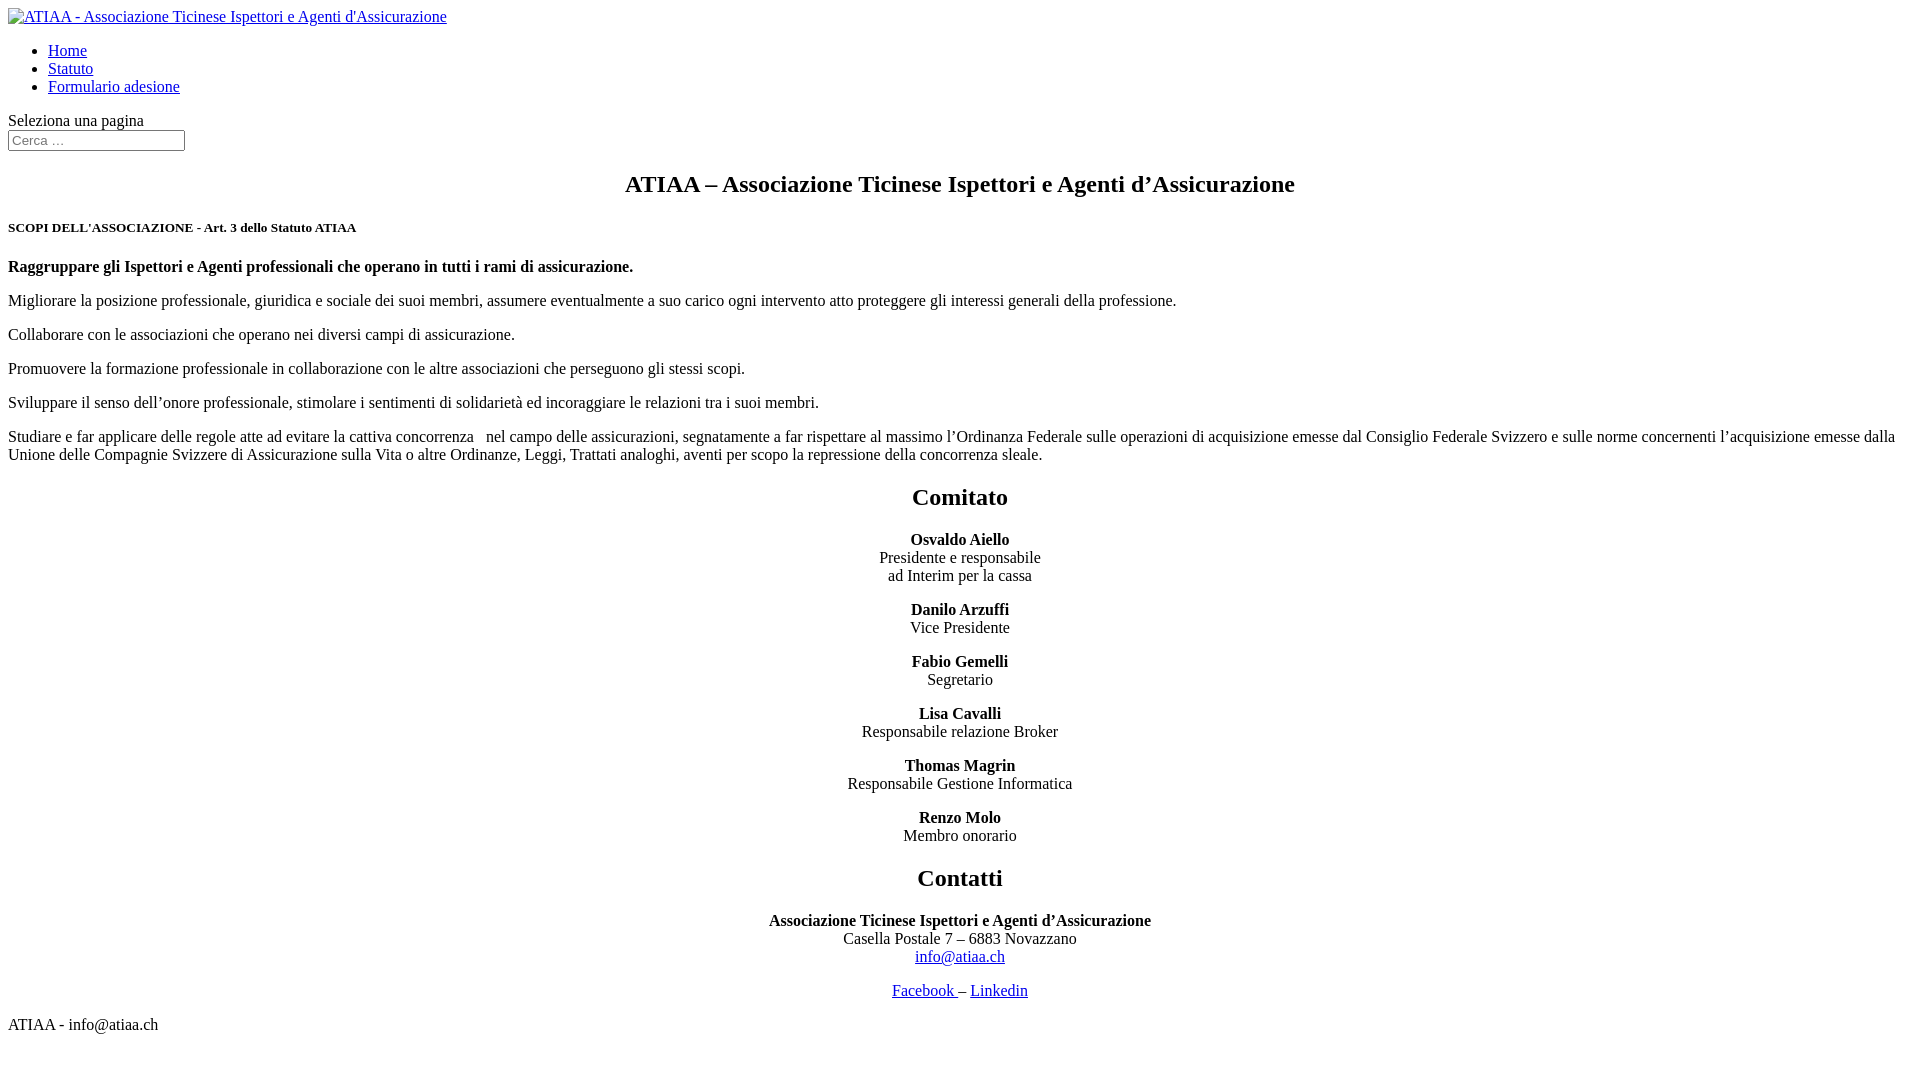 The width and height of the screenshot is (1920, 1080). What do you see at coordinates (960, 956) in the screenshot?
I see `info@atiaa.ch` at bounding box center [960, 956].